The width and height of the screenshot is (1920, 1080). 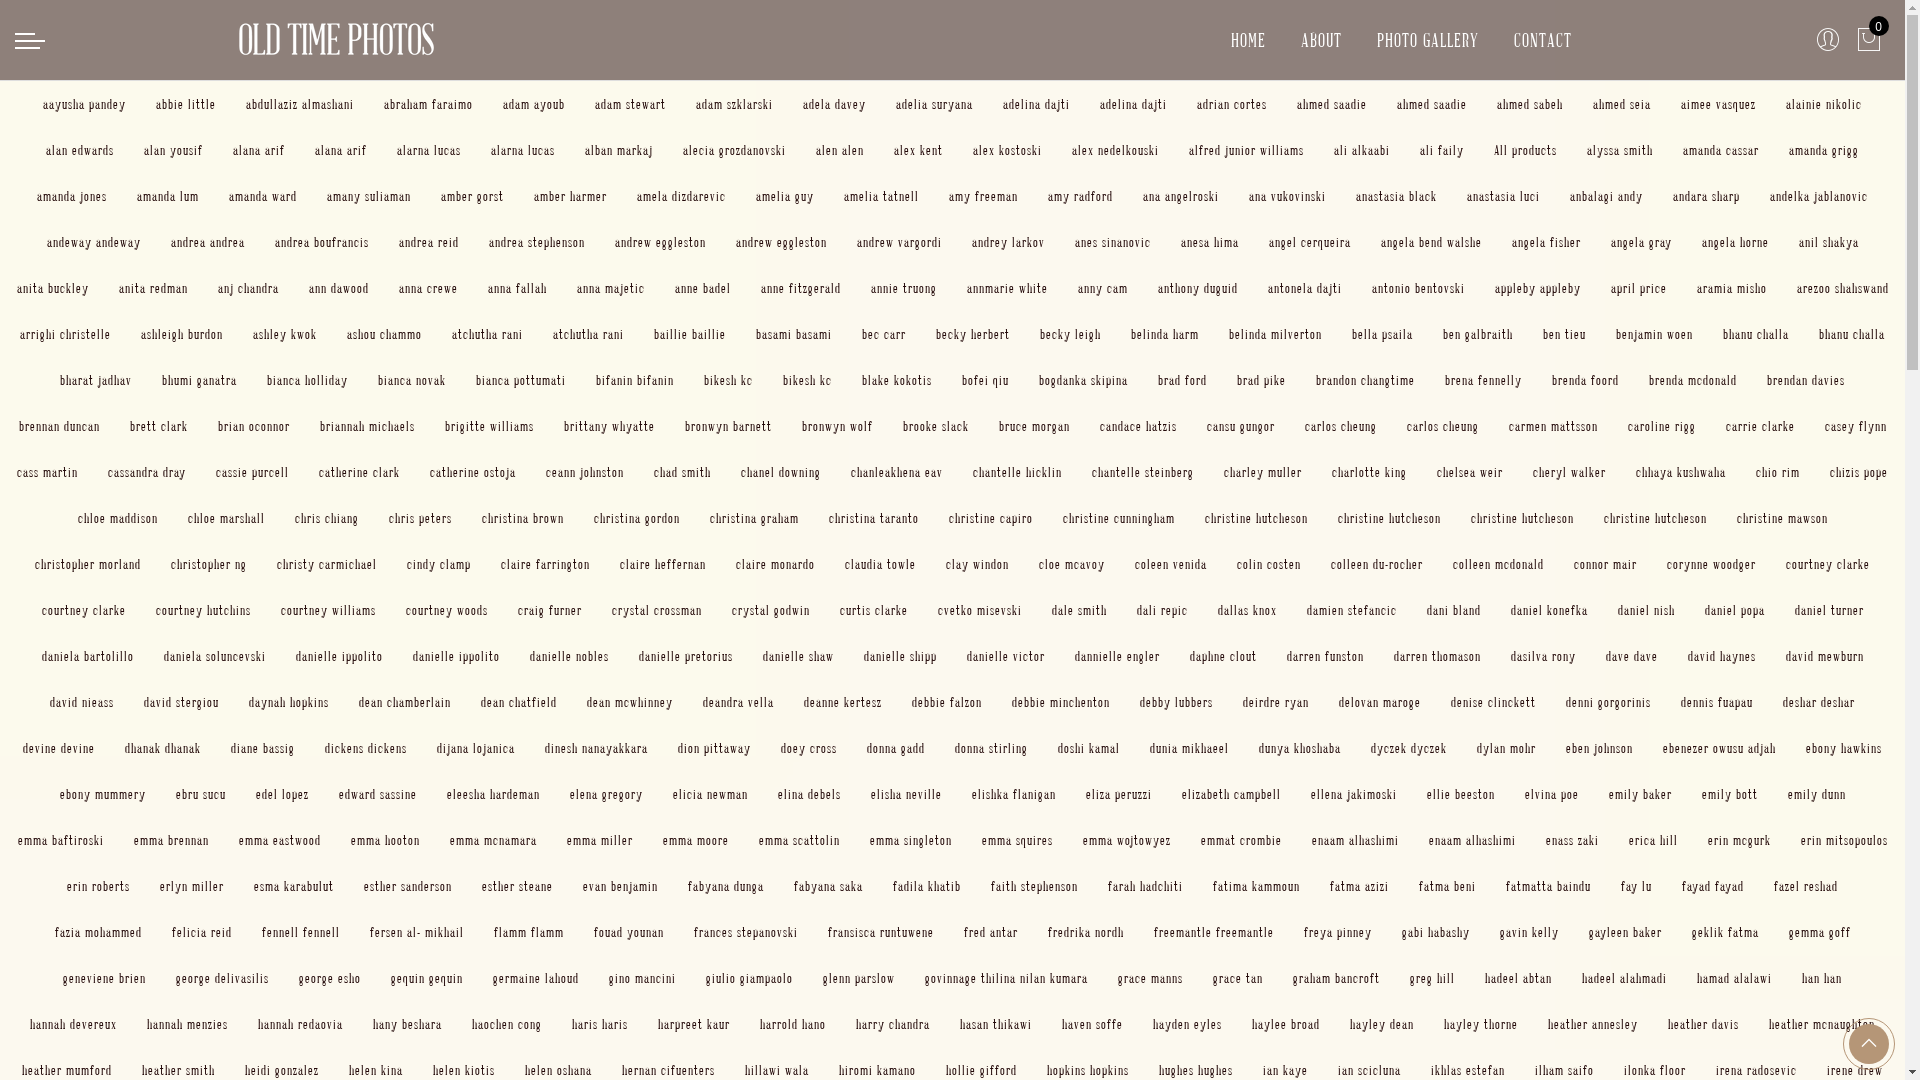 I want to click on alan yousif, so click(x=174, y=150).